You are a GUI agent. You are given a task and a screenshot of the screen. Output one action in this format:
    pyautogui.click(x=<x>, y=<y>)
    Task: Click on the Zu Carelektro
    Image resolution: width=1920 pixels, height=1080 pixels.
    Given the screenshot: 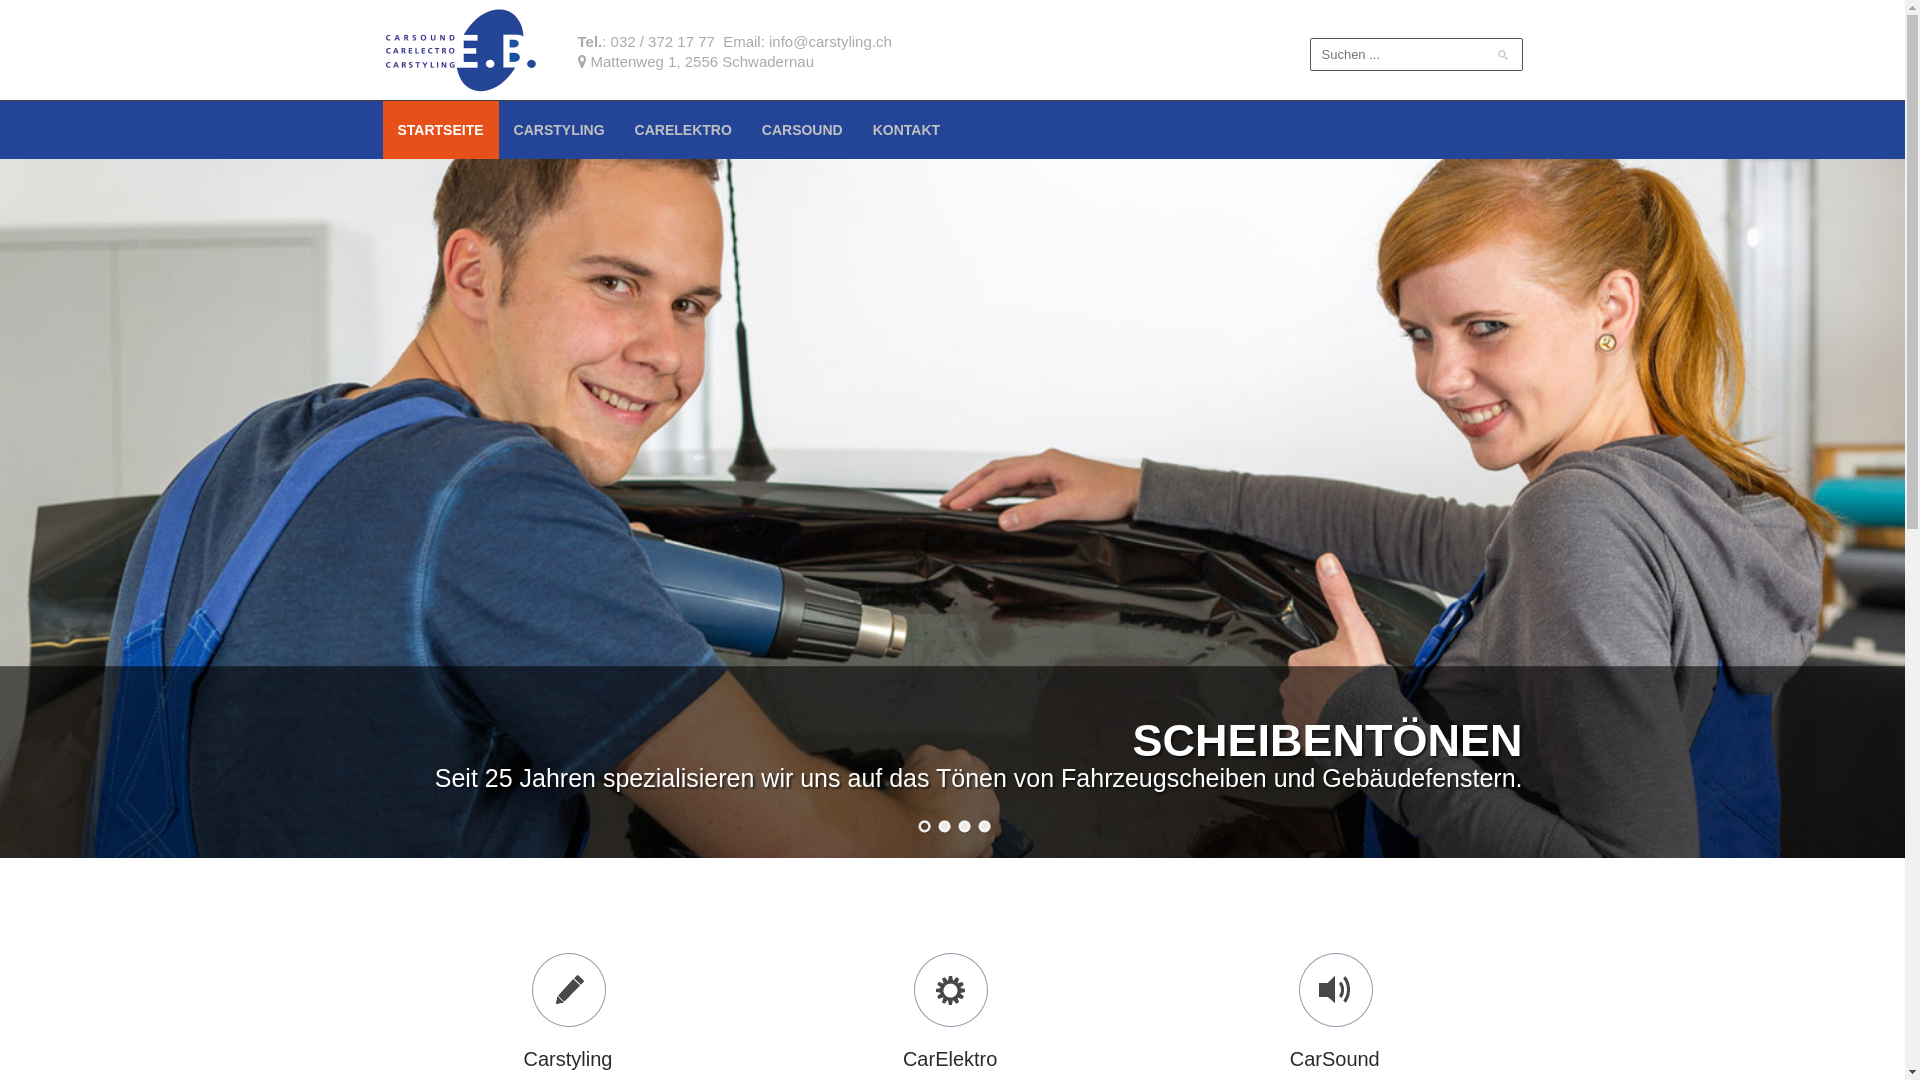 What is the action you would take?
    pyautogui.click(x=950, y=990)
    